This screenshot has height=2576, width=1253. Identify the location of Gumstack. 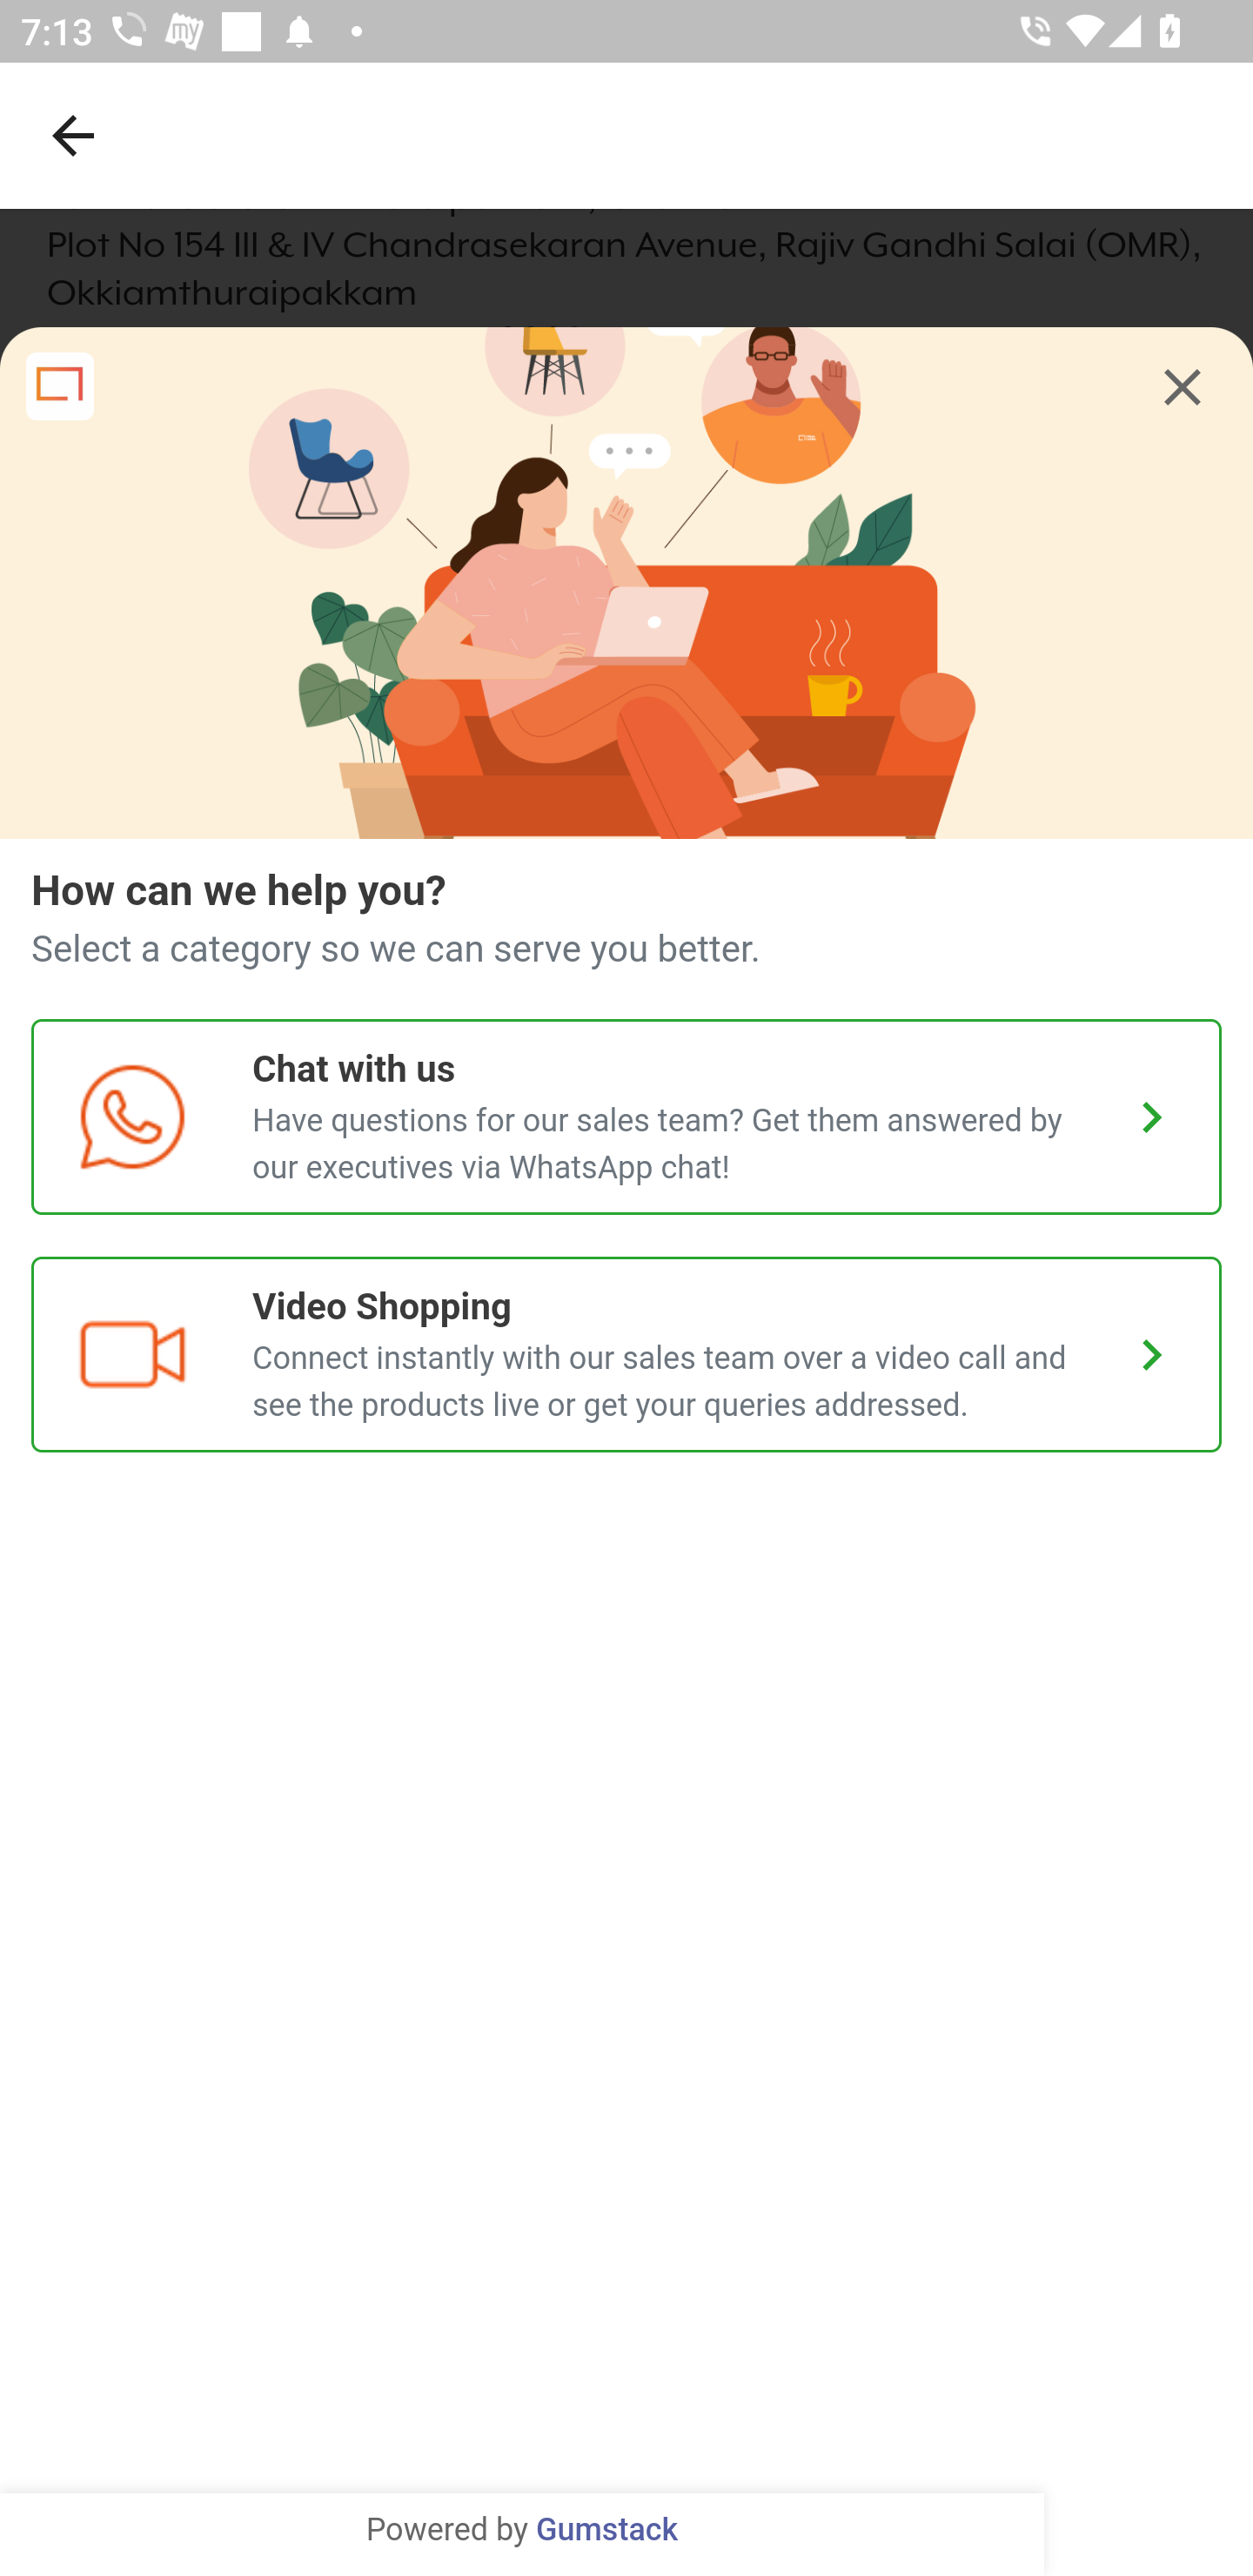
(606, 2531).